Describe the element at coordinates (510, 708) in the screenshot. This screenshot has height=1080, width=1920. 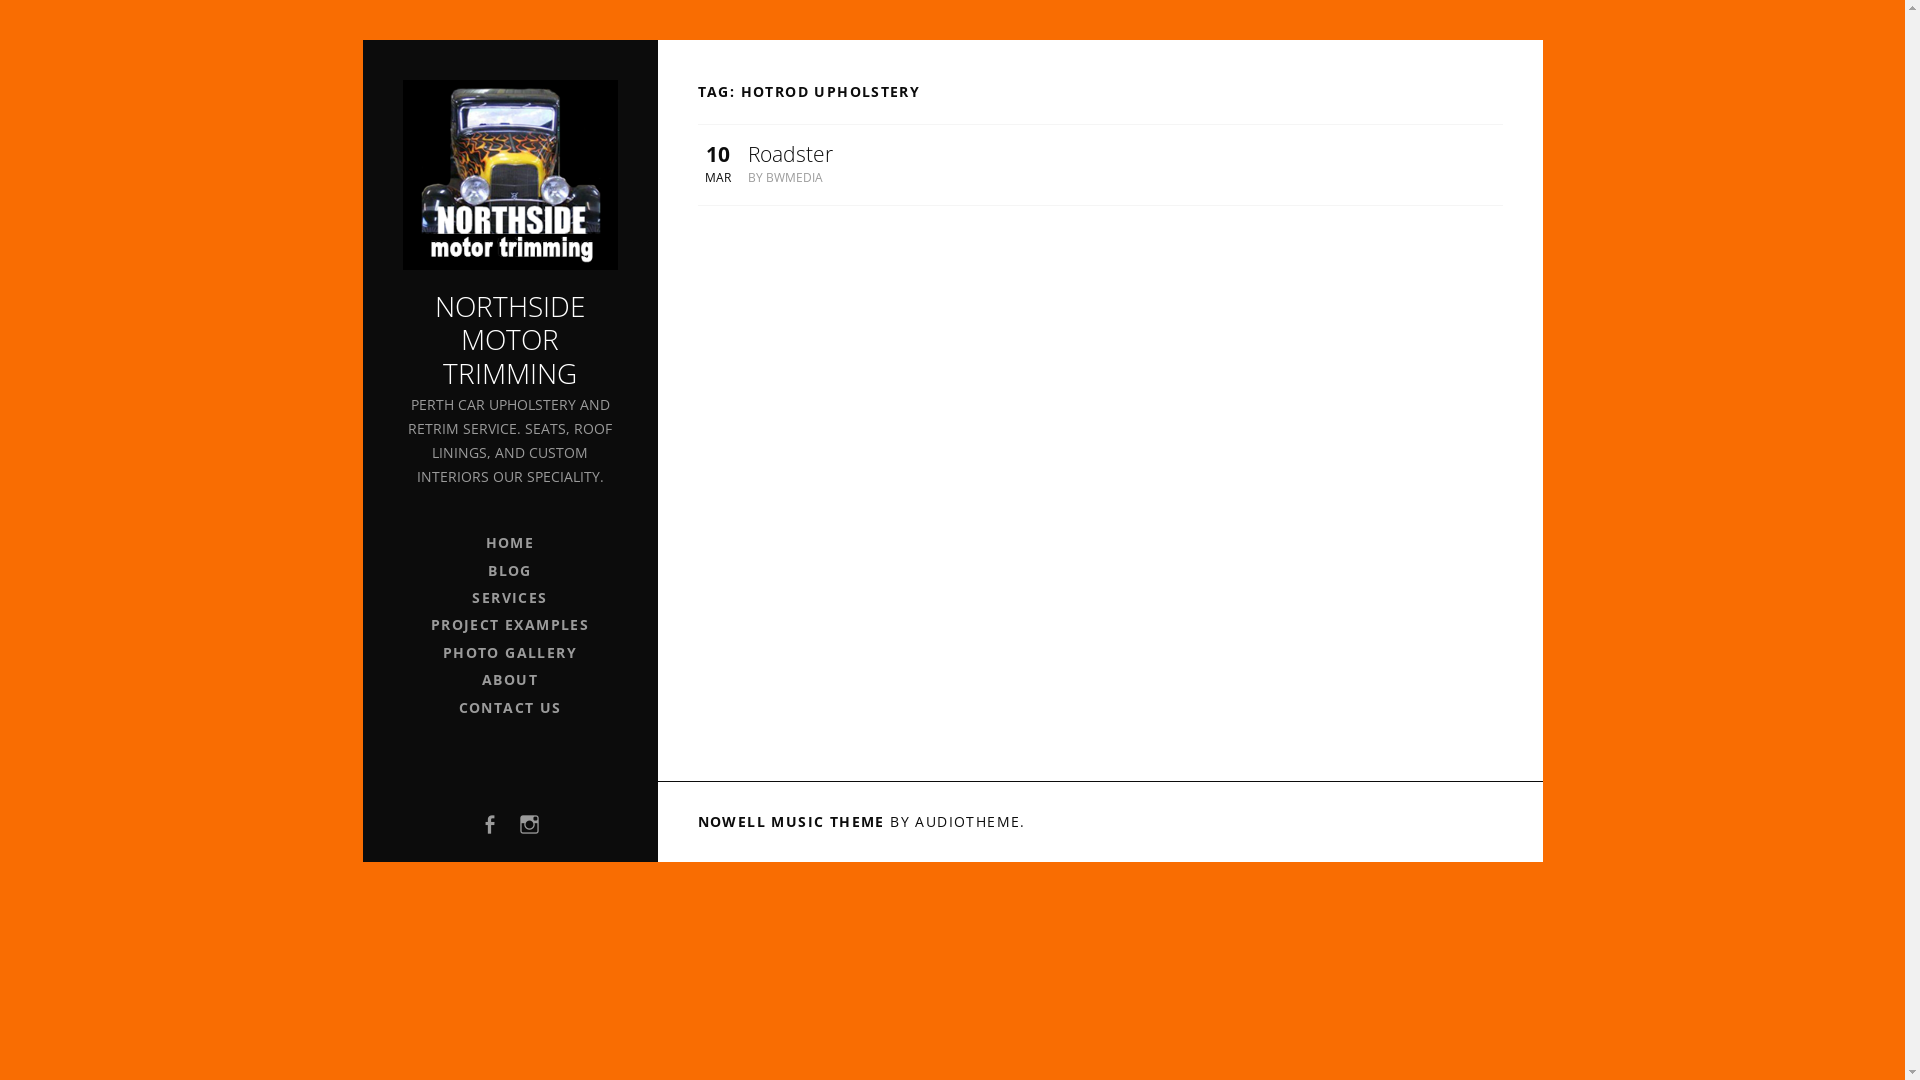
I see `CONTACT US` at that location.